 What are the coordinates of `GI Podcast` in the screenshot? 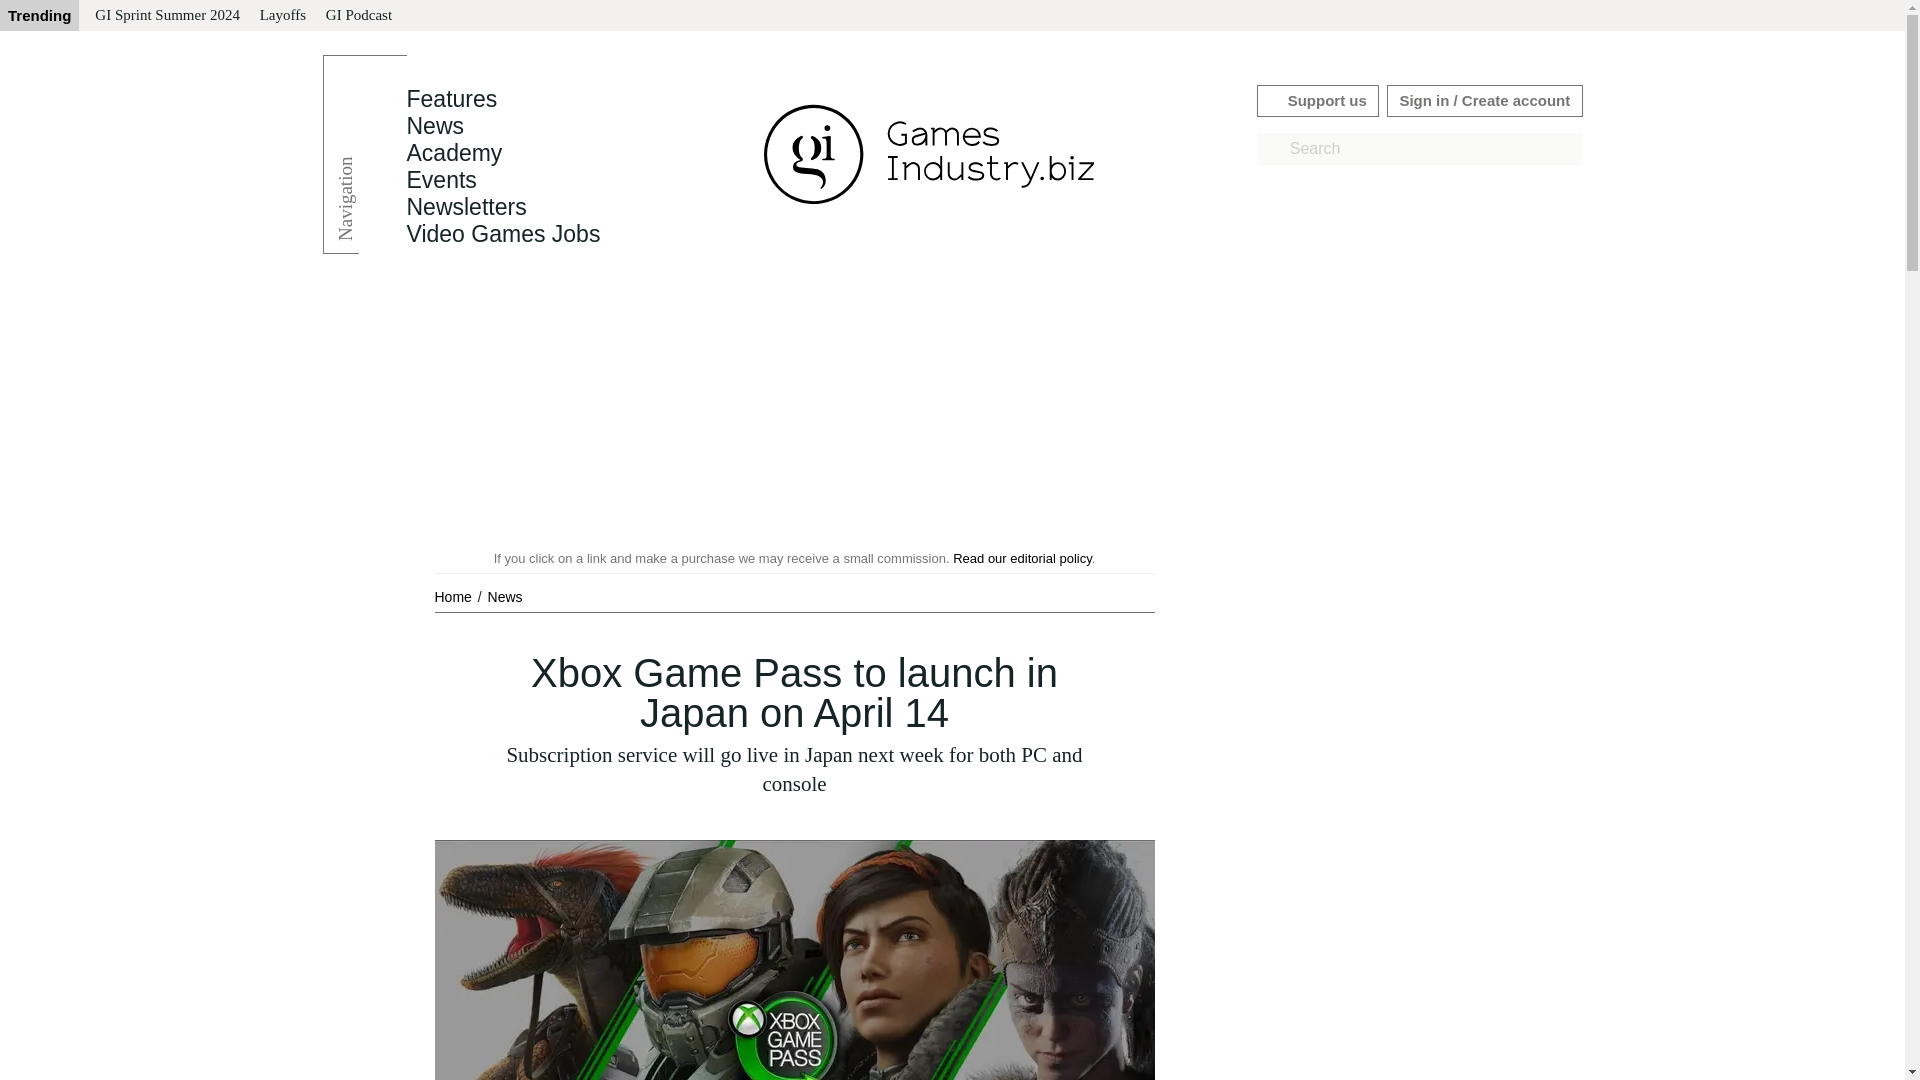 It's located at (358, 16).